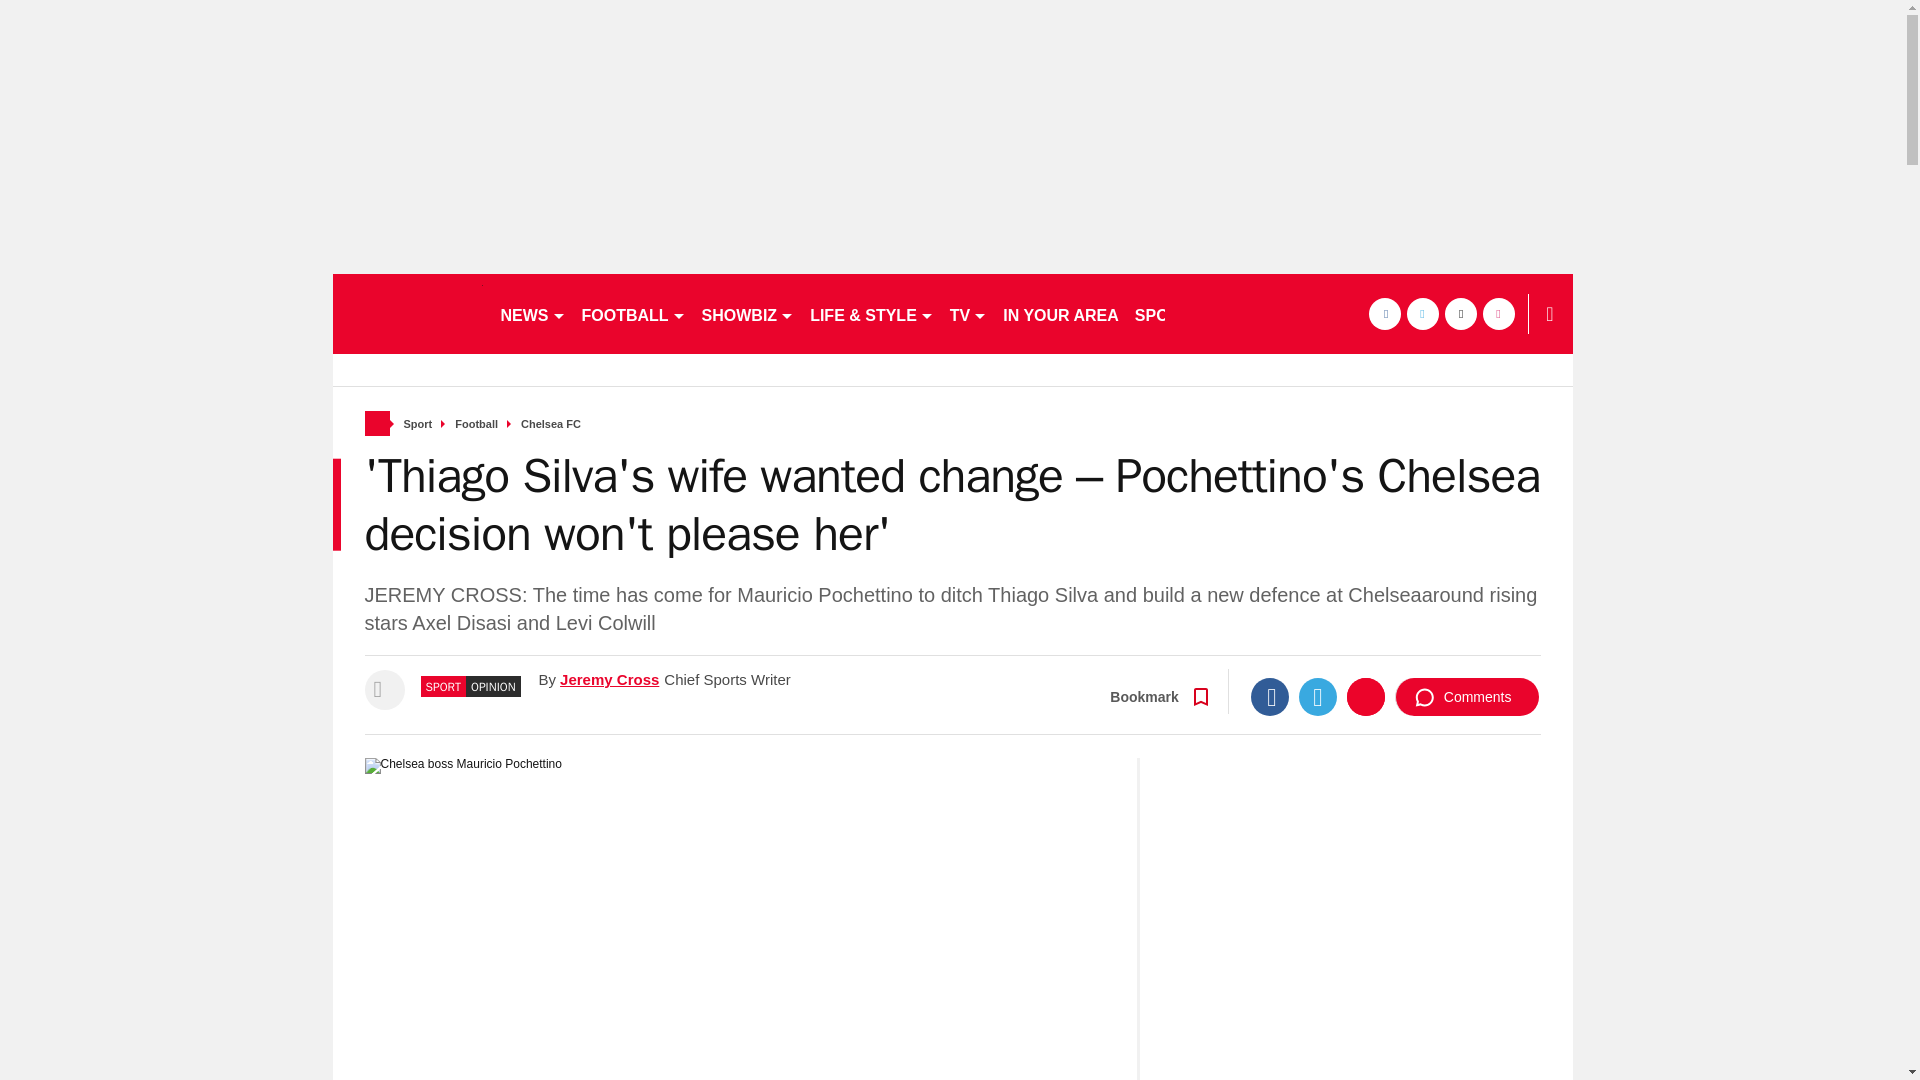  I want to click on dailystar, so click(406, 314).